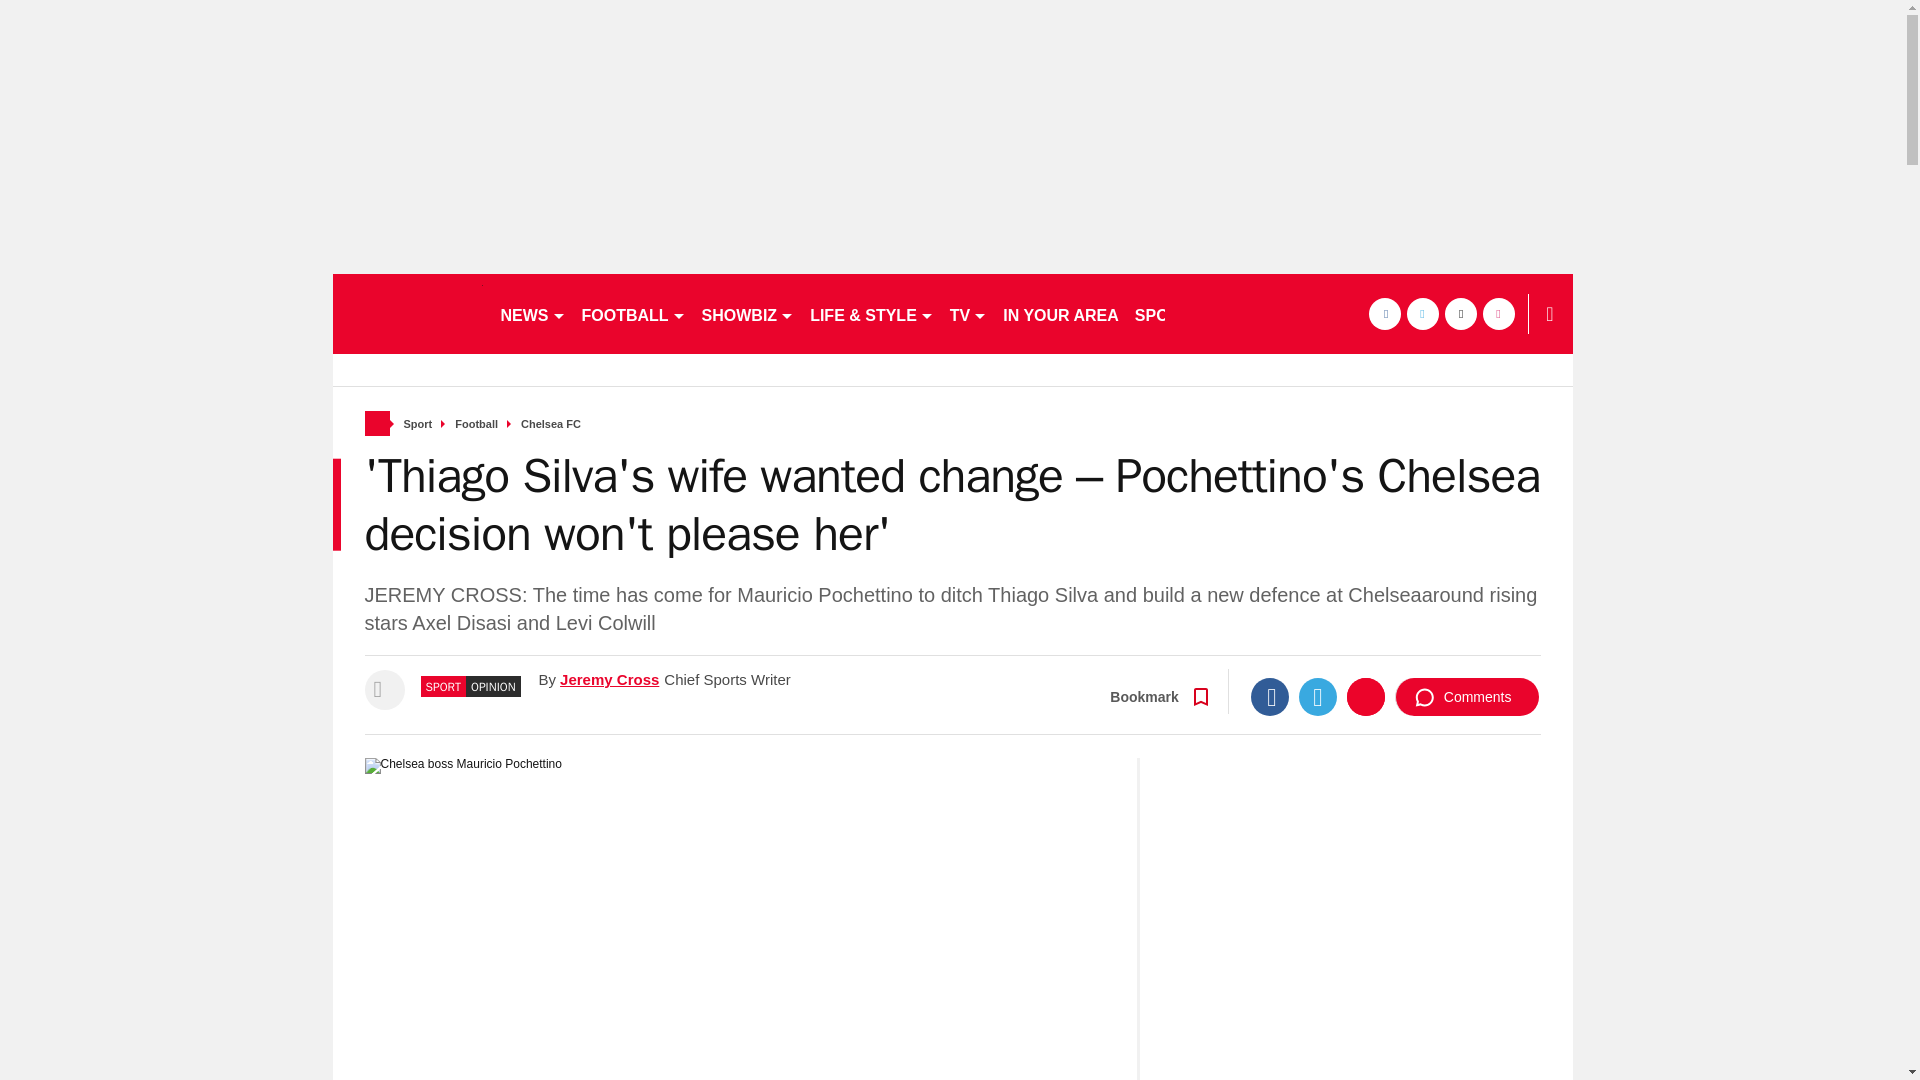  I want to click on dailystar, so click(406, 314).